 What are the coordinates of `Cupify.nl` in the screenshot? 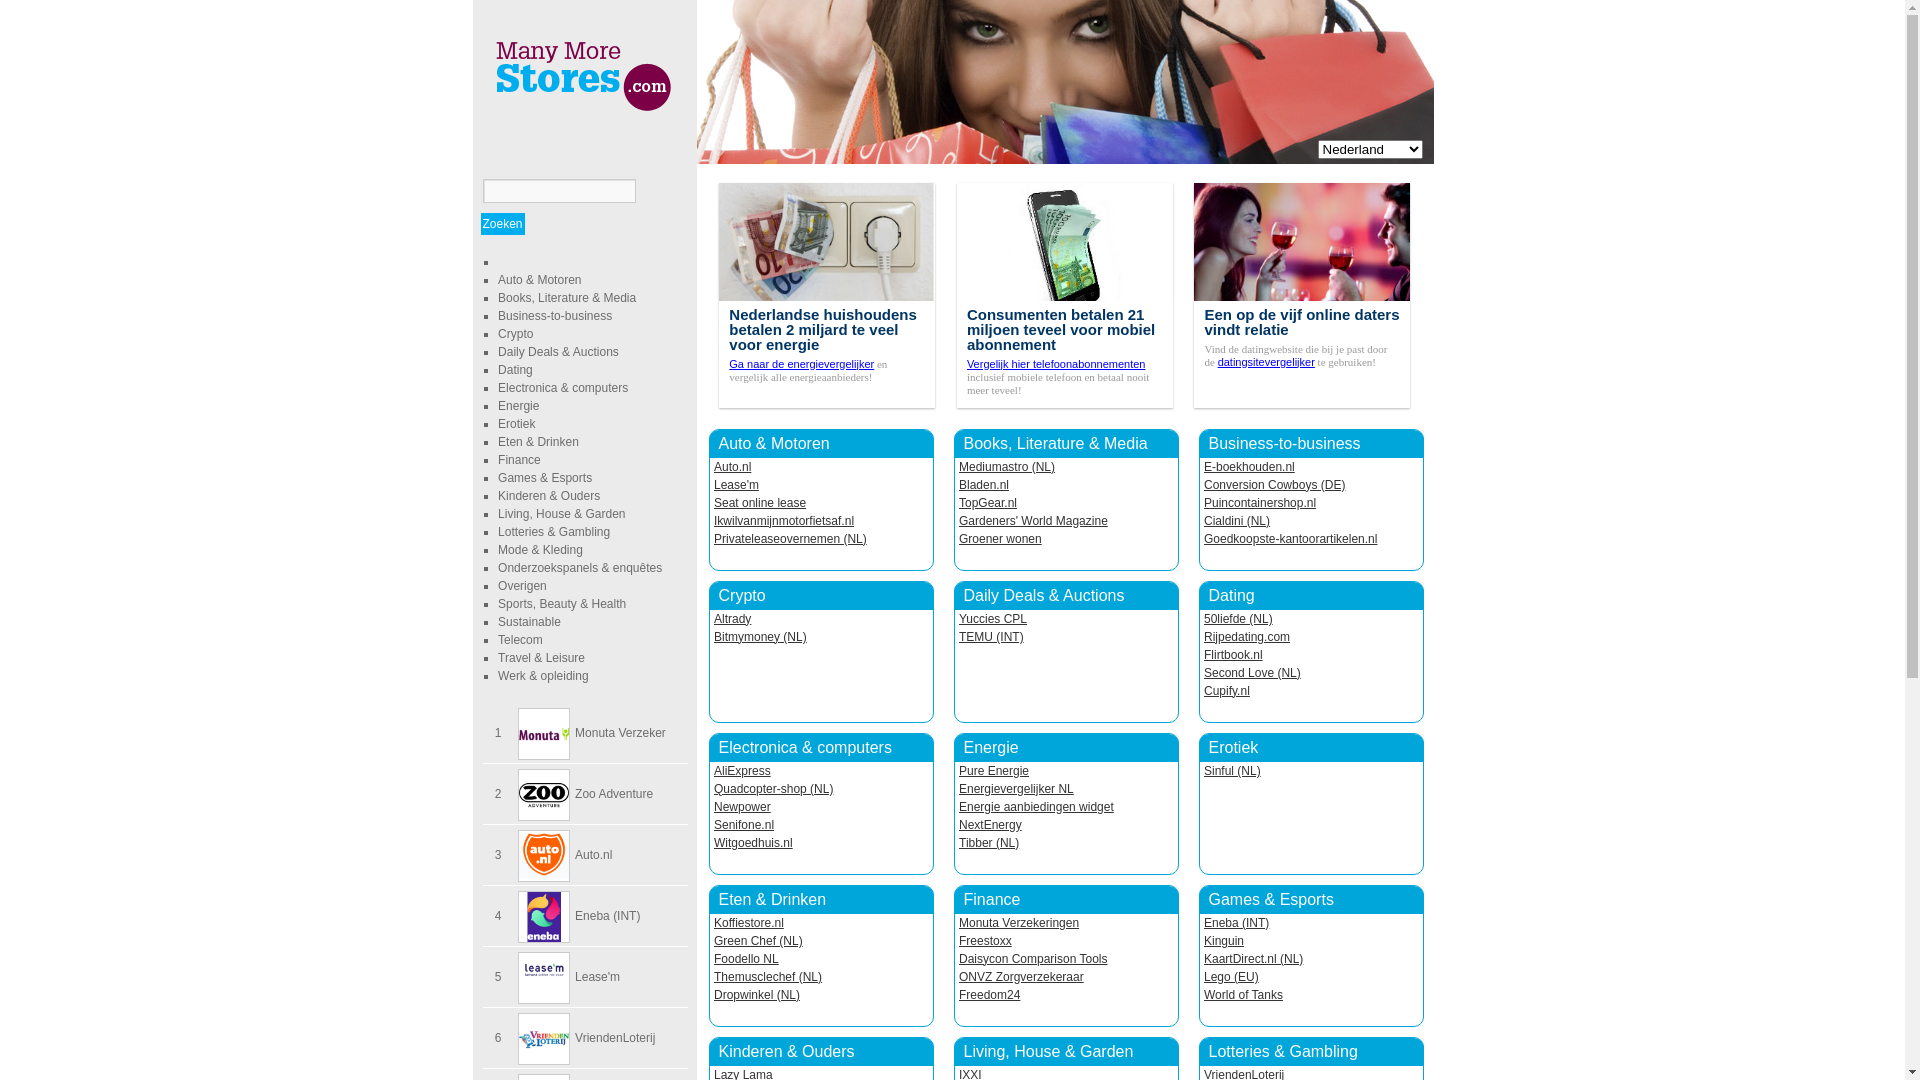 It's located at (1227, 691).